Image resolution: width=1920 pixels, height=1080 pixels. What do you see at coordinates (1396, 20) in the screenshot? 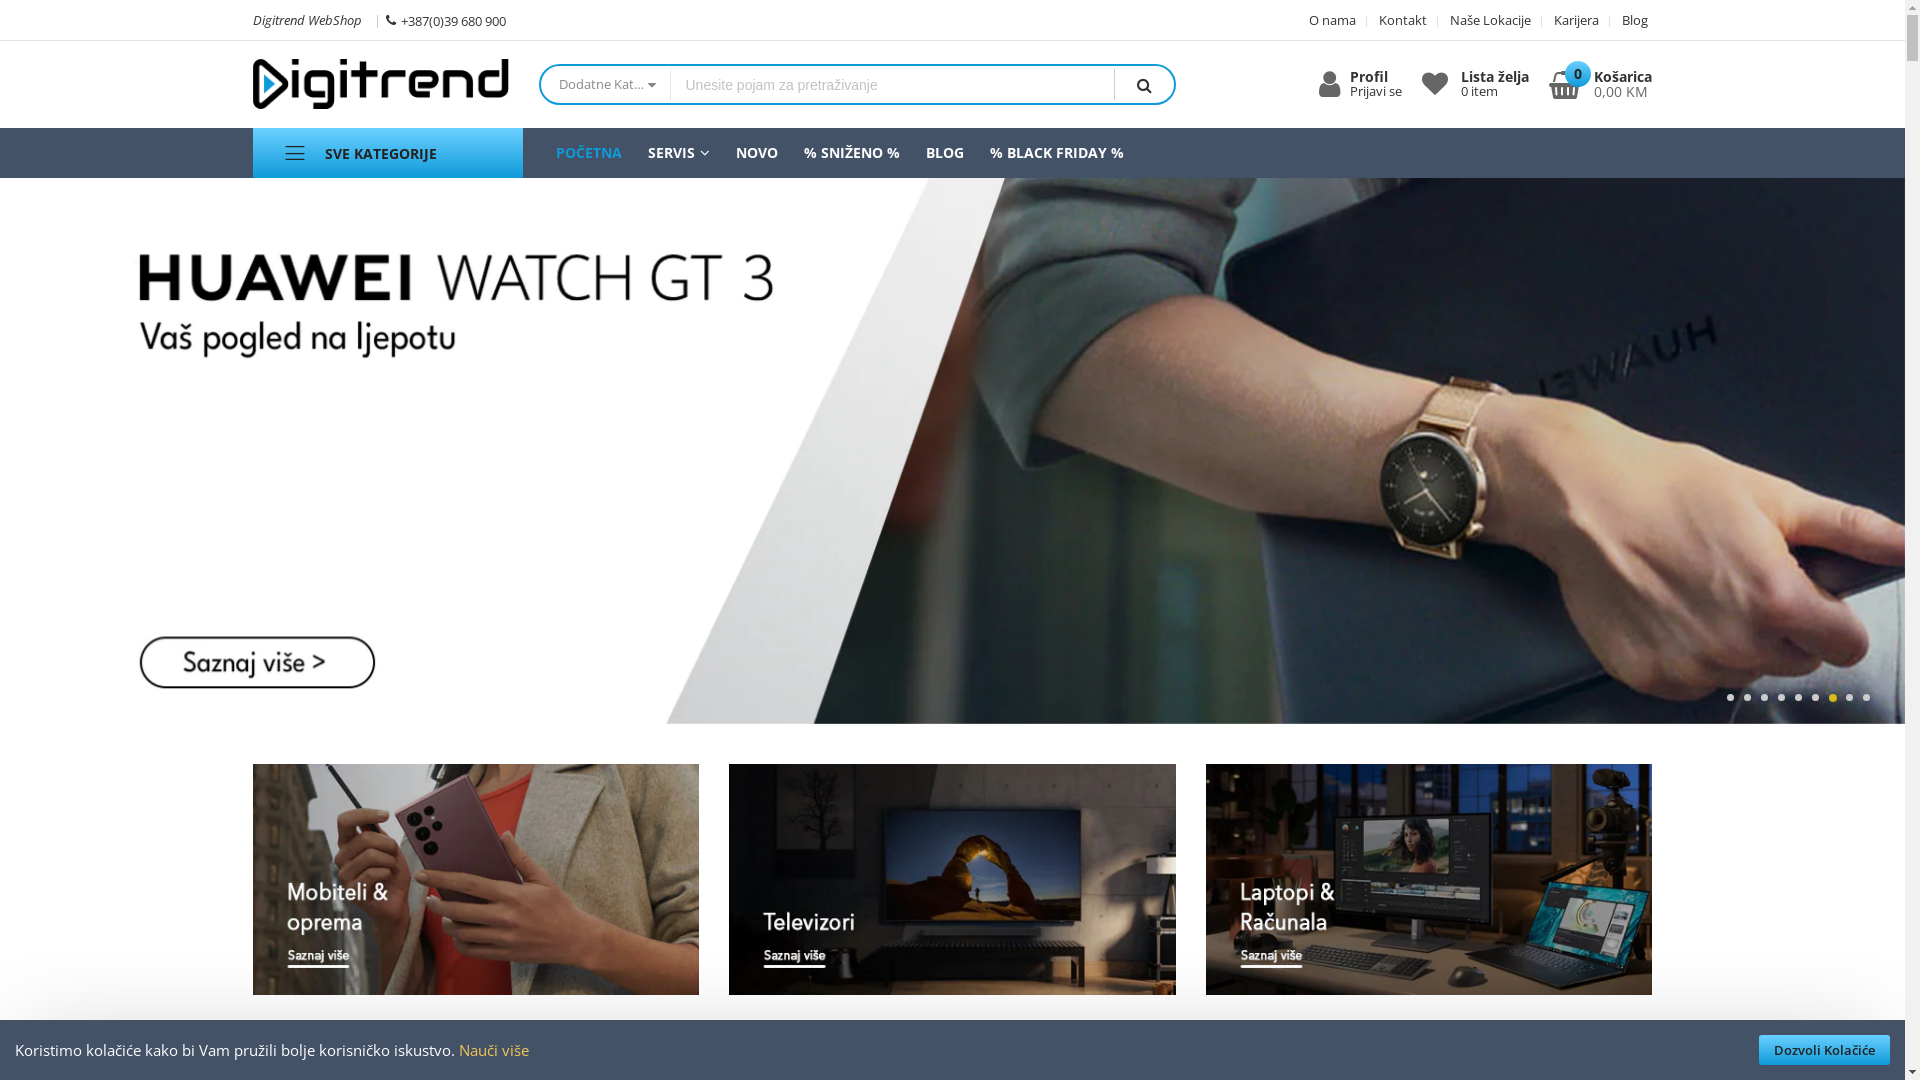
I see `Kontakt` at bounding box center [1396, 20].